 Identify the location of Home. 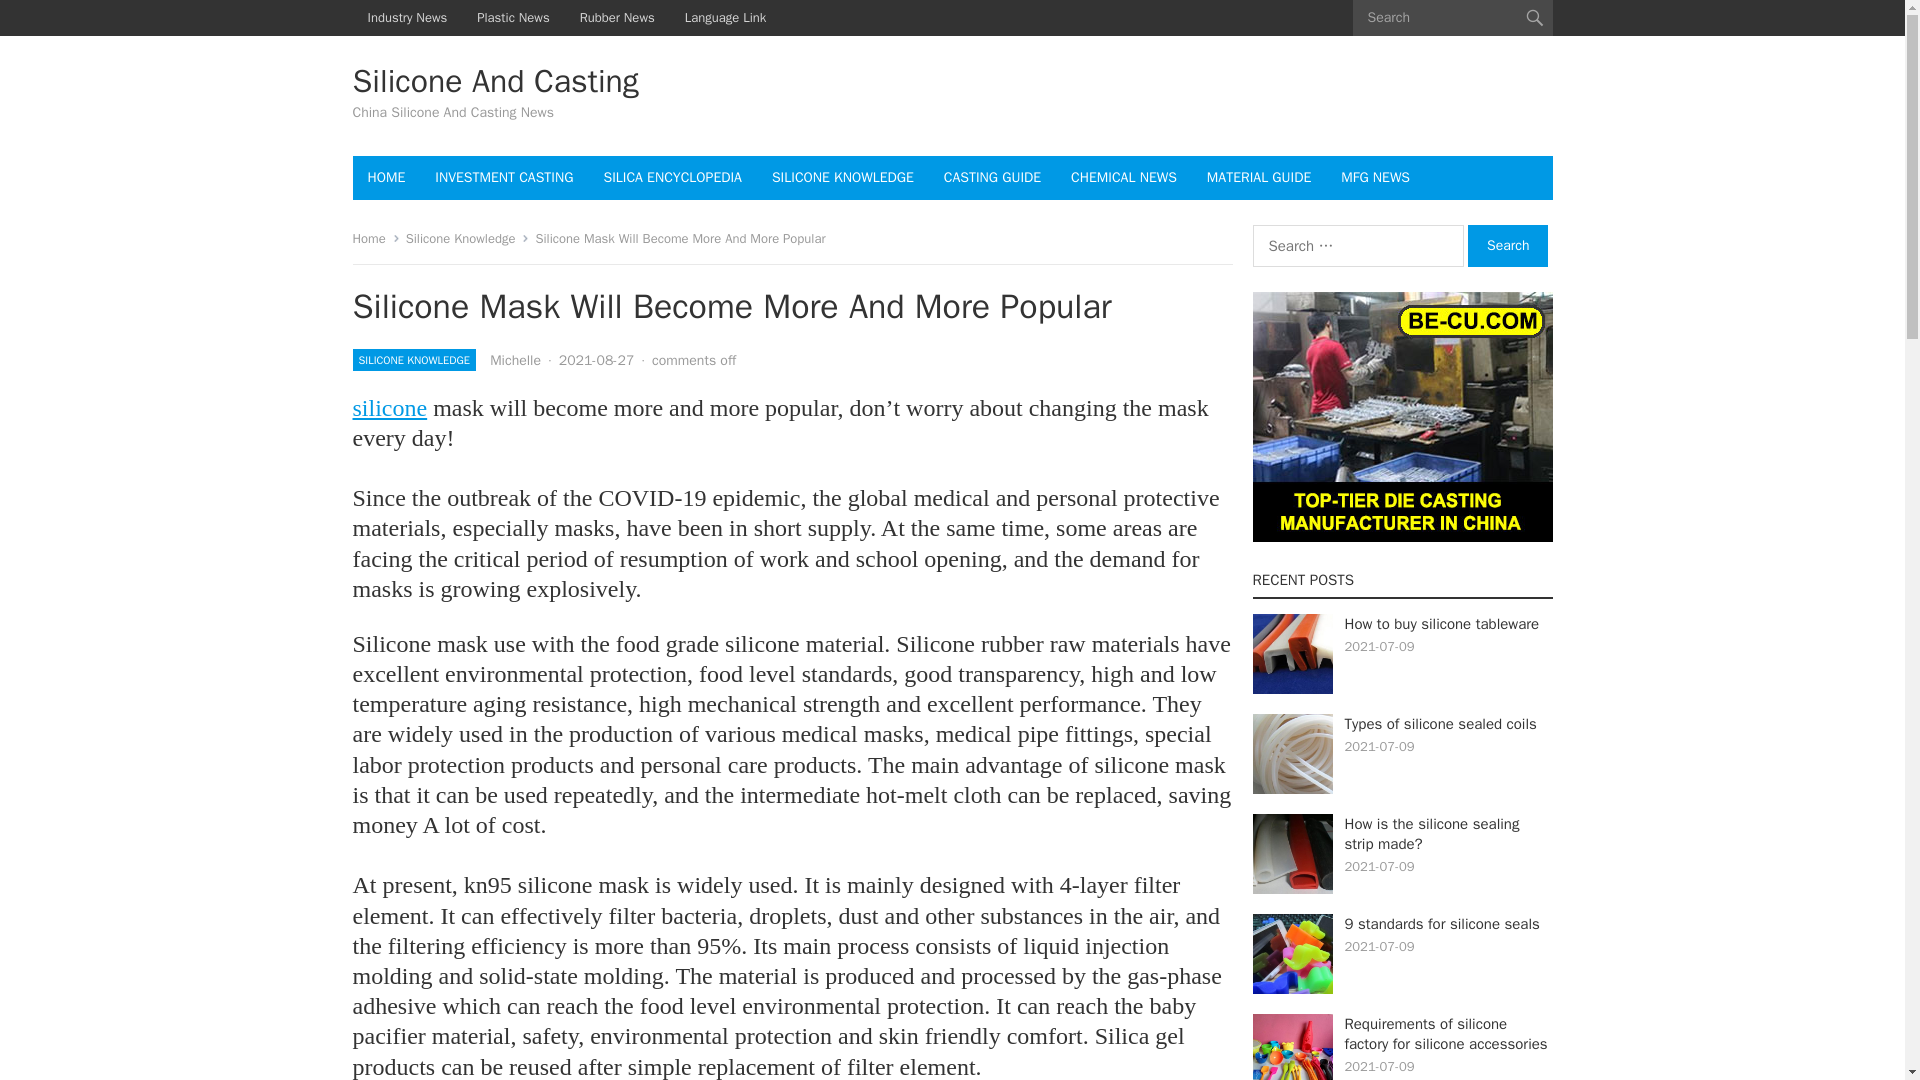
(375, 238).